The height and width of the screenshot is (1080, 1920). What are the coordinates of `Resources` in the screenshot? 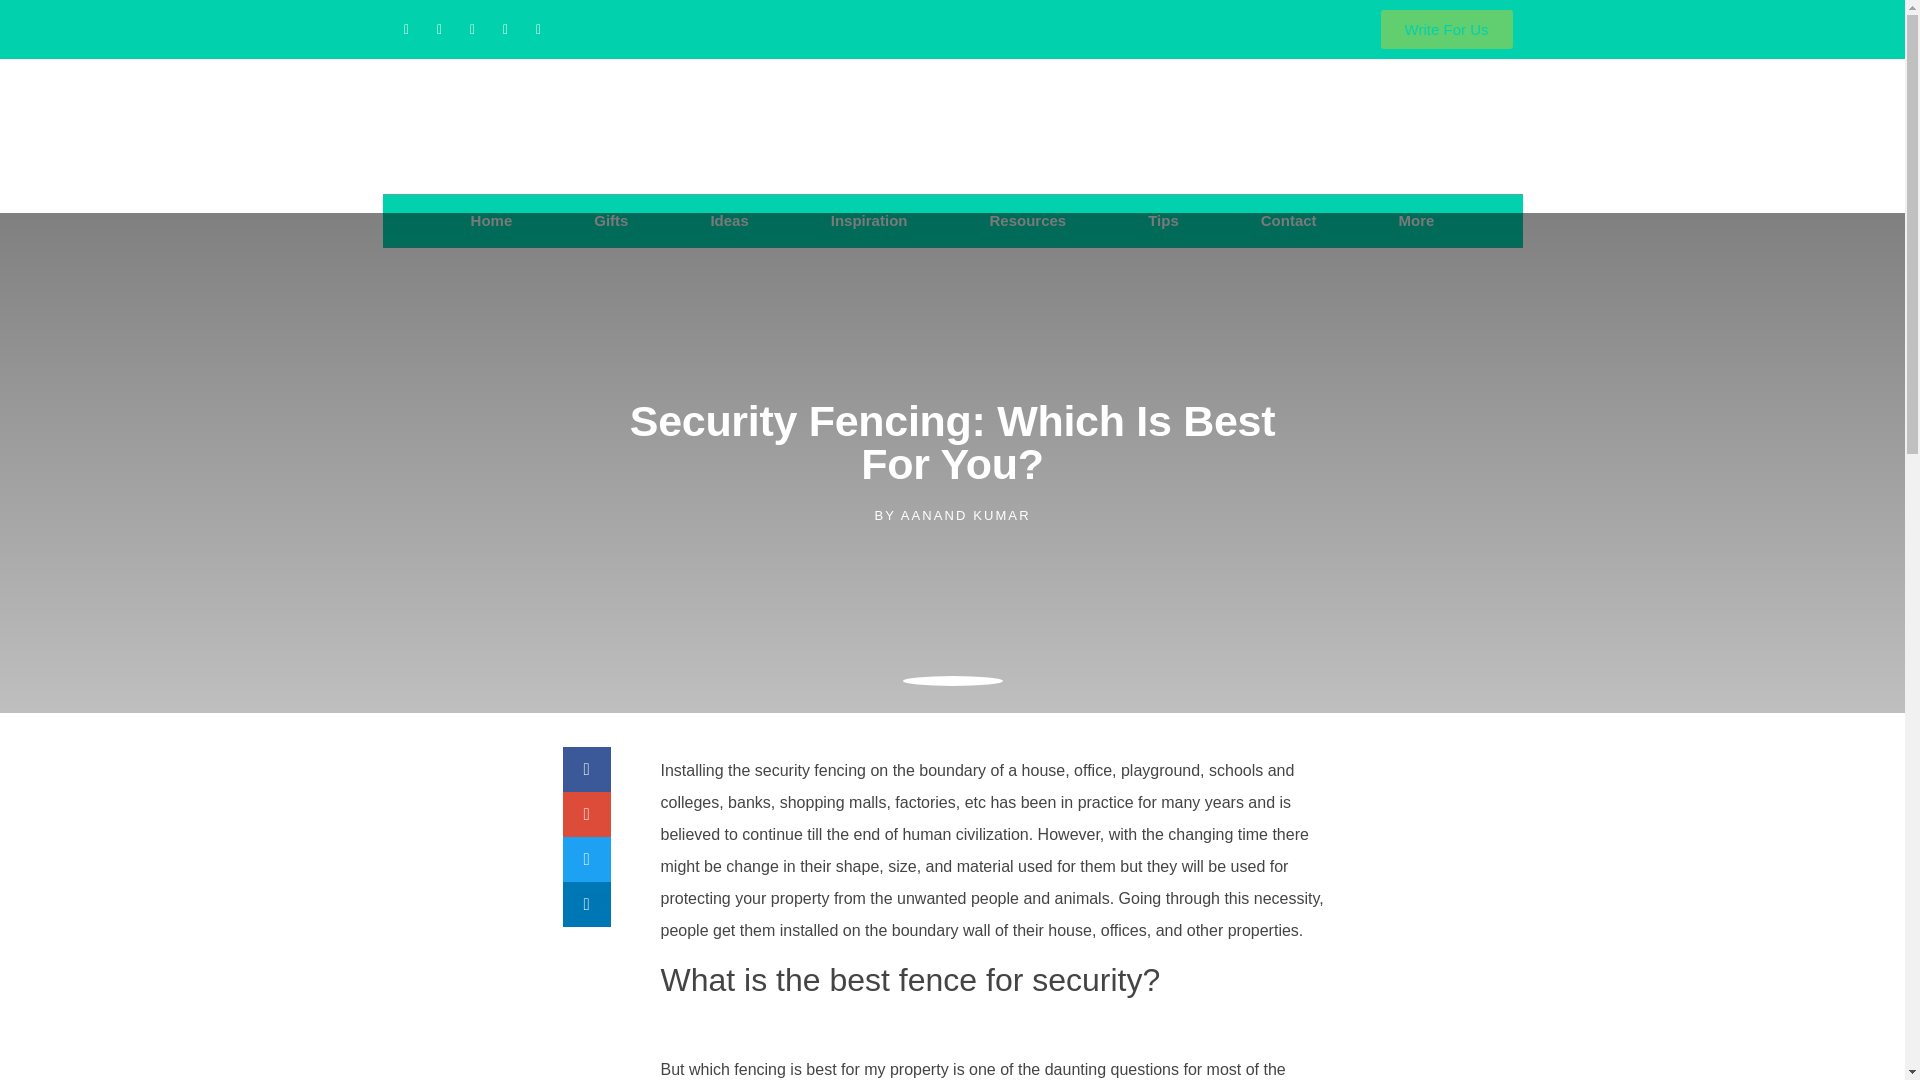 It's located at (1028, 221).